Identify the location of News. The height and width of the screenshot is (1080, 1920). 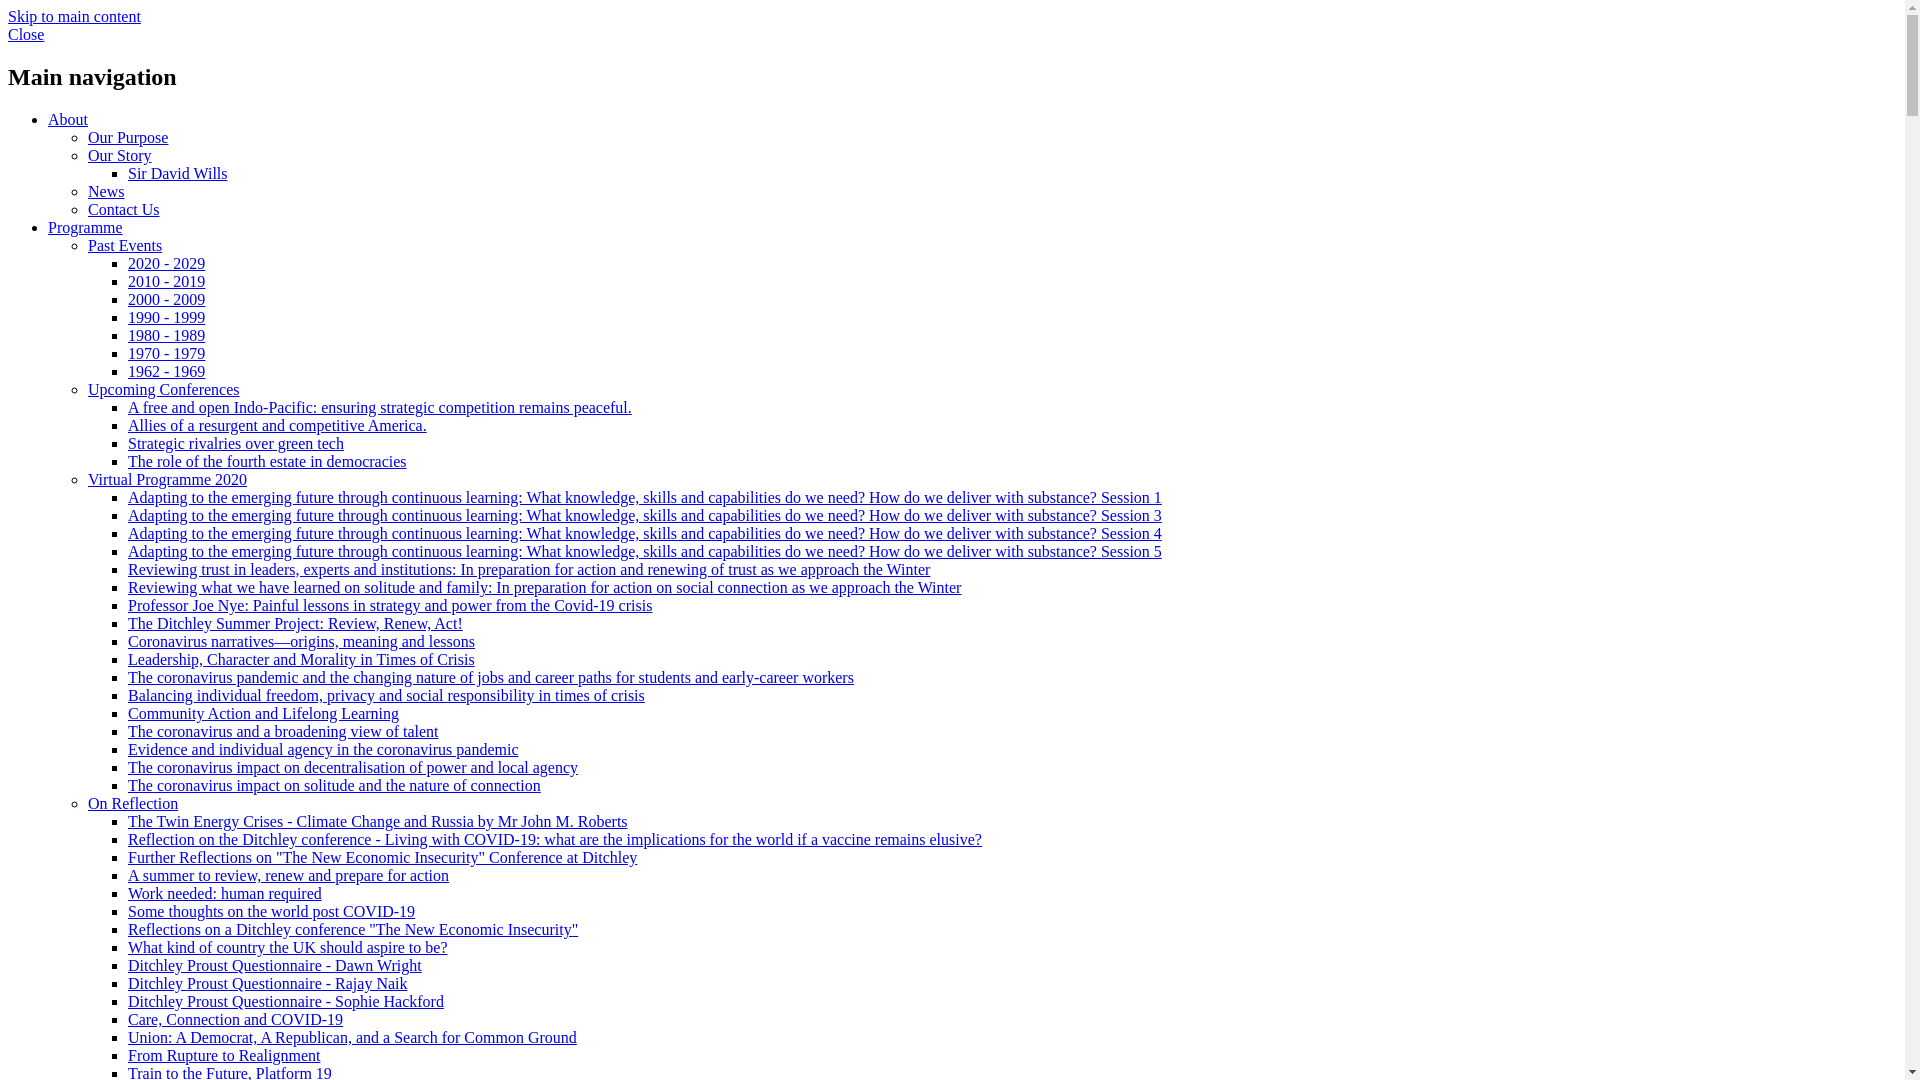
(106, 190).